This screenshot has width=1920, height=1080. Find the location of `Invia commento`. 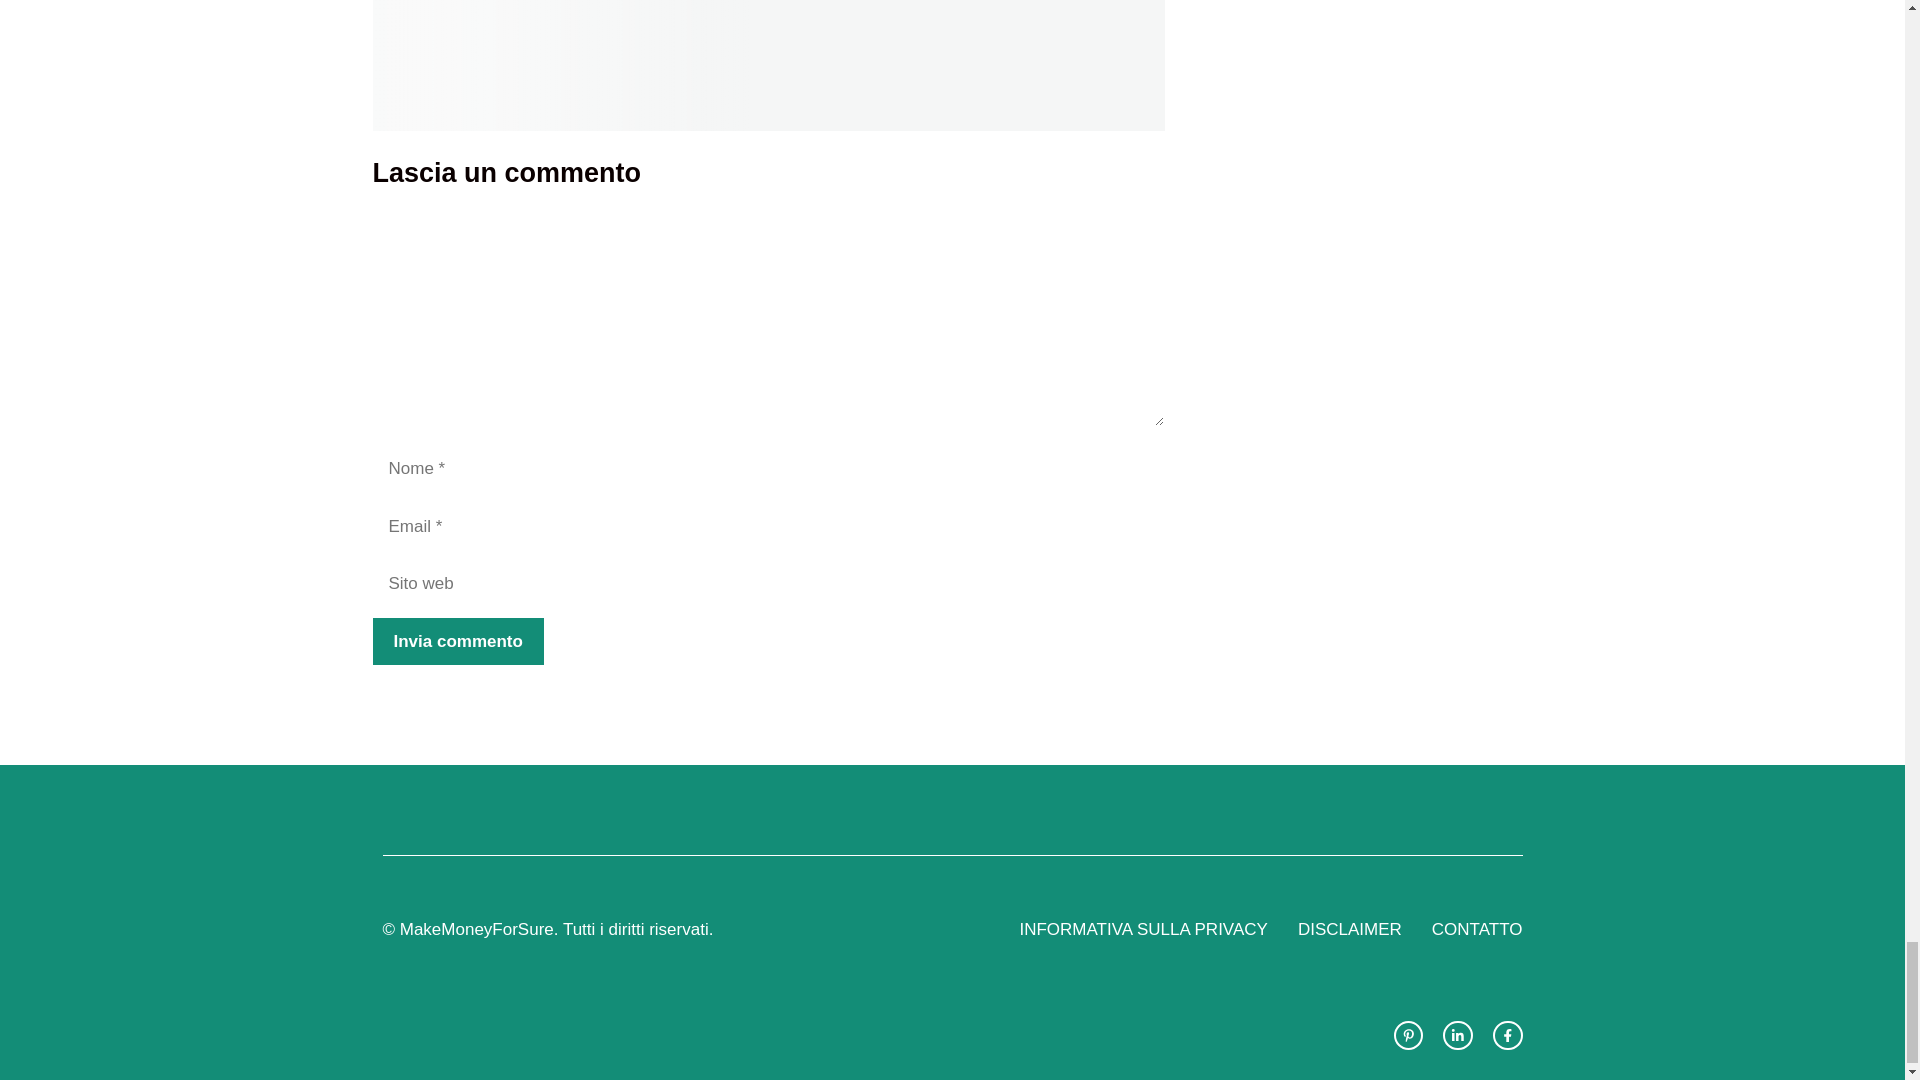

Invia commento is located at coordinates (458, 642).